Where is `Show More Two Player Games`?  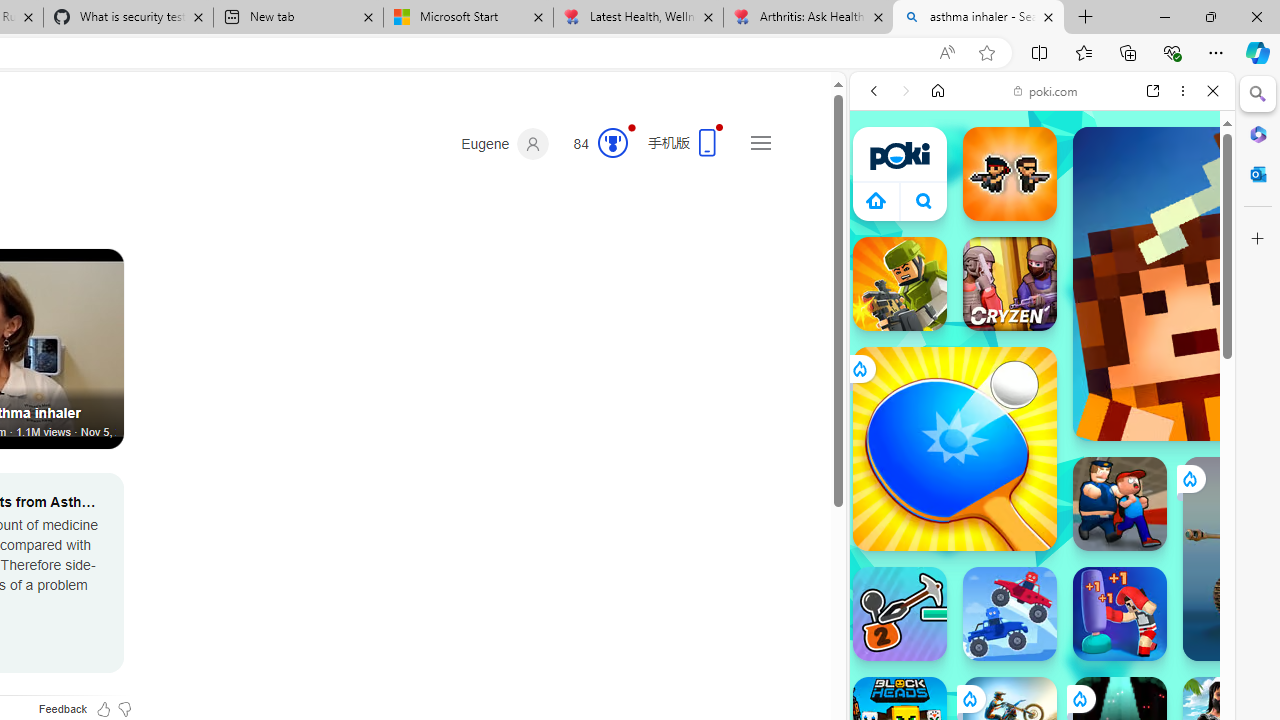
Show More Two Player Games is located at coordinates (1164, 570).